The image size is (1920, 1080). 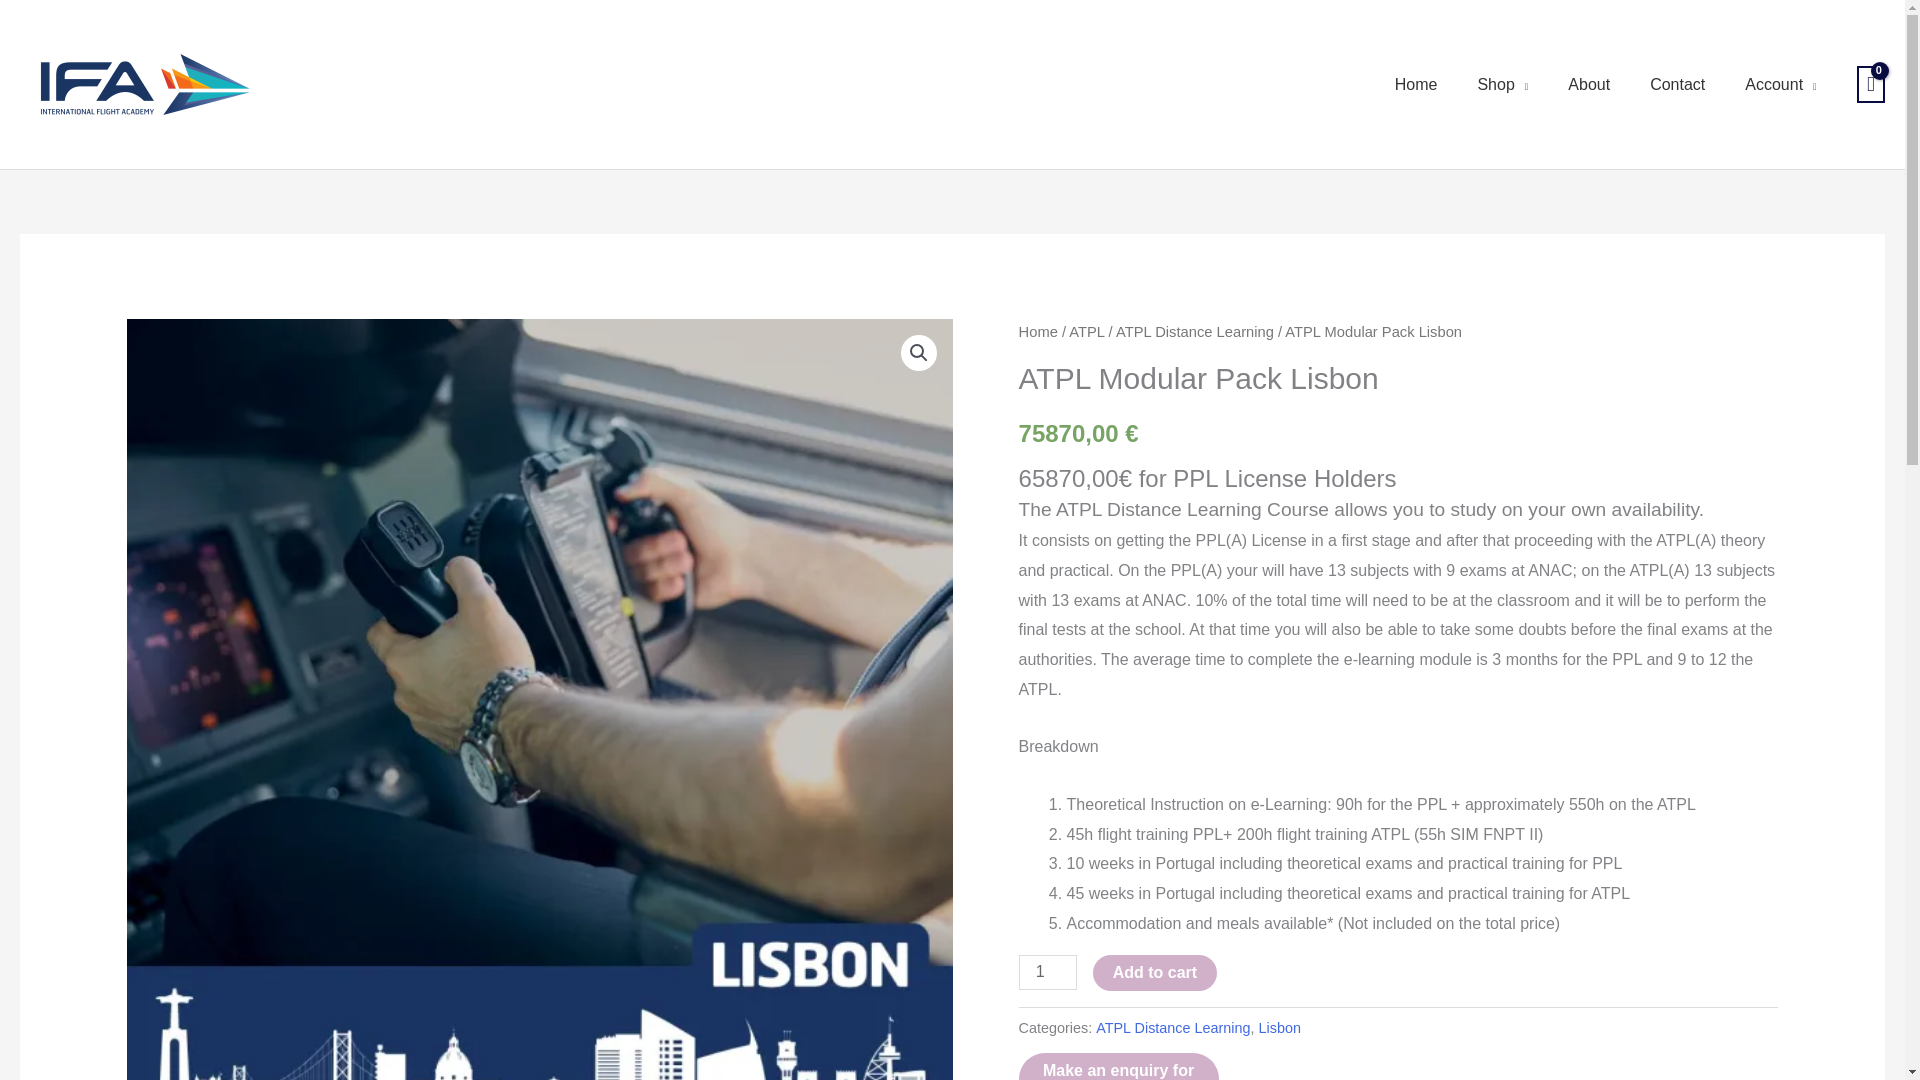 What do you see at coordinates (1416, 84) in the screenshot?
I see `Home` at bounding box center [1416, 84].